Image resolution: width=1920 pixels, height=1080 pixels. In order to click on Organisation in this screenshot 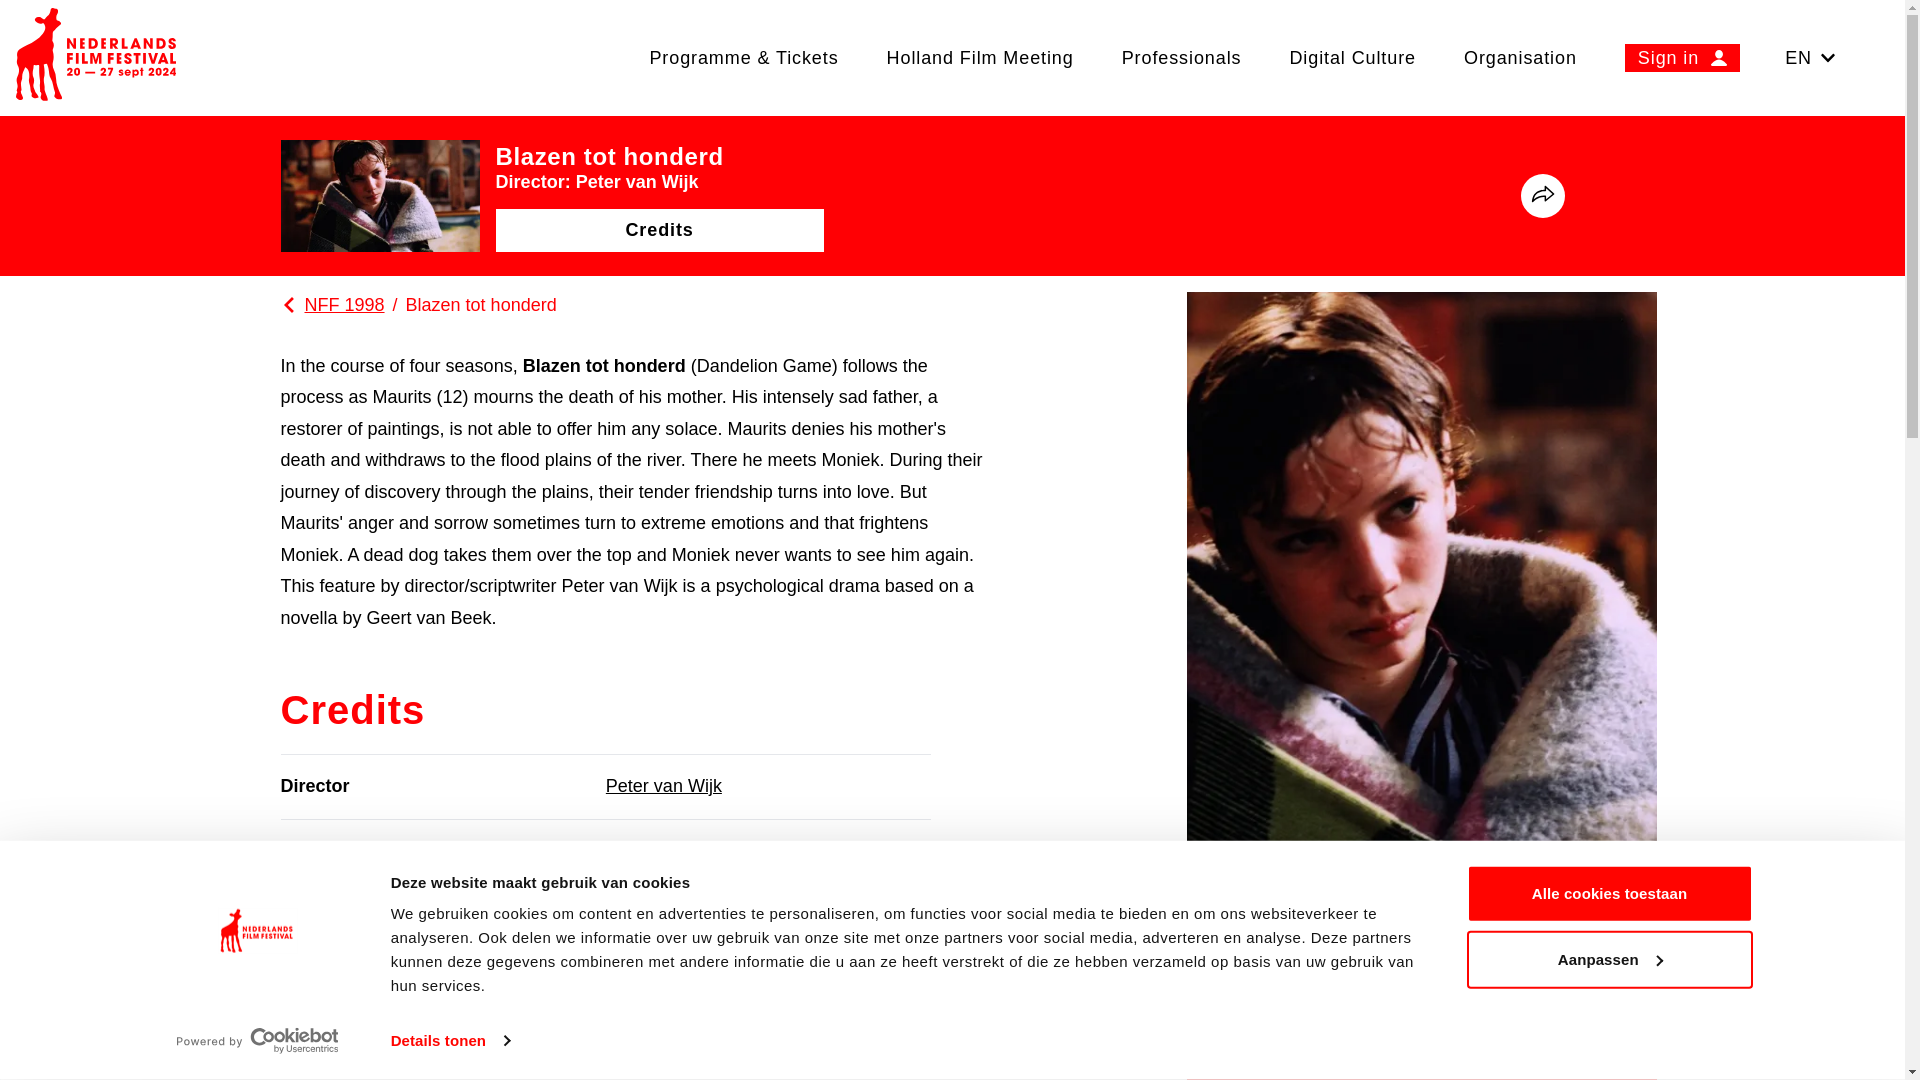, I will do `click(1520, 57)`.